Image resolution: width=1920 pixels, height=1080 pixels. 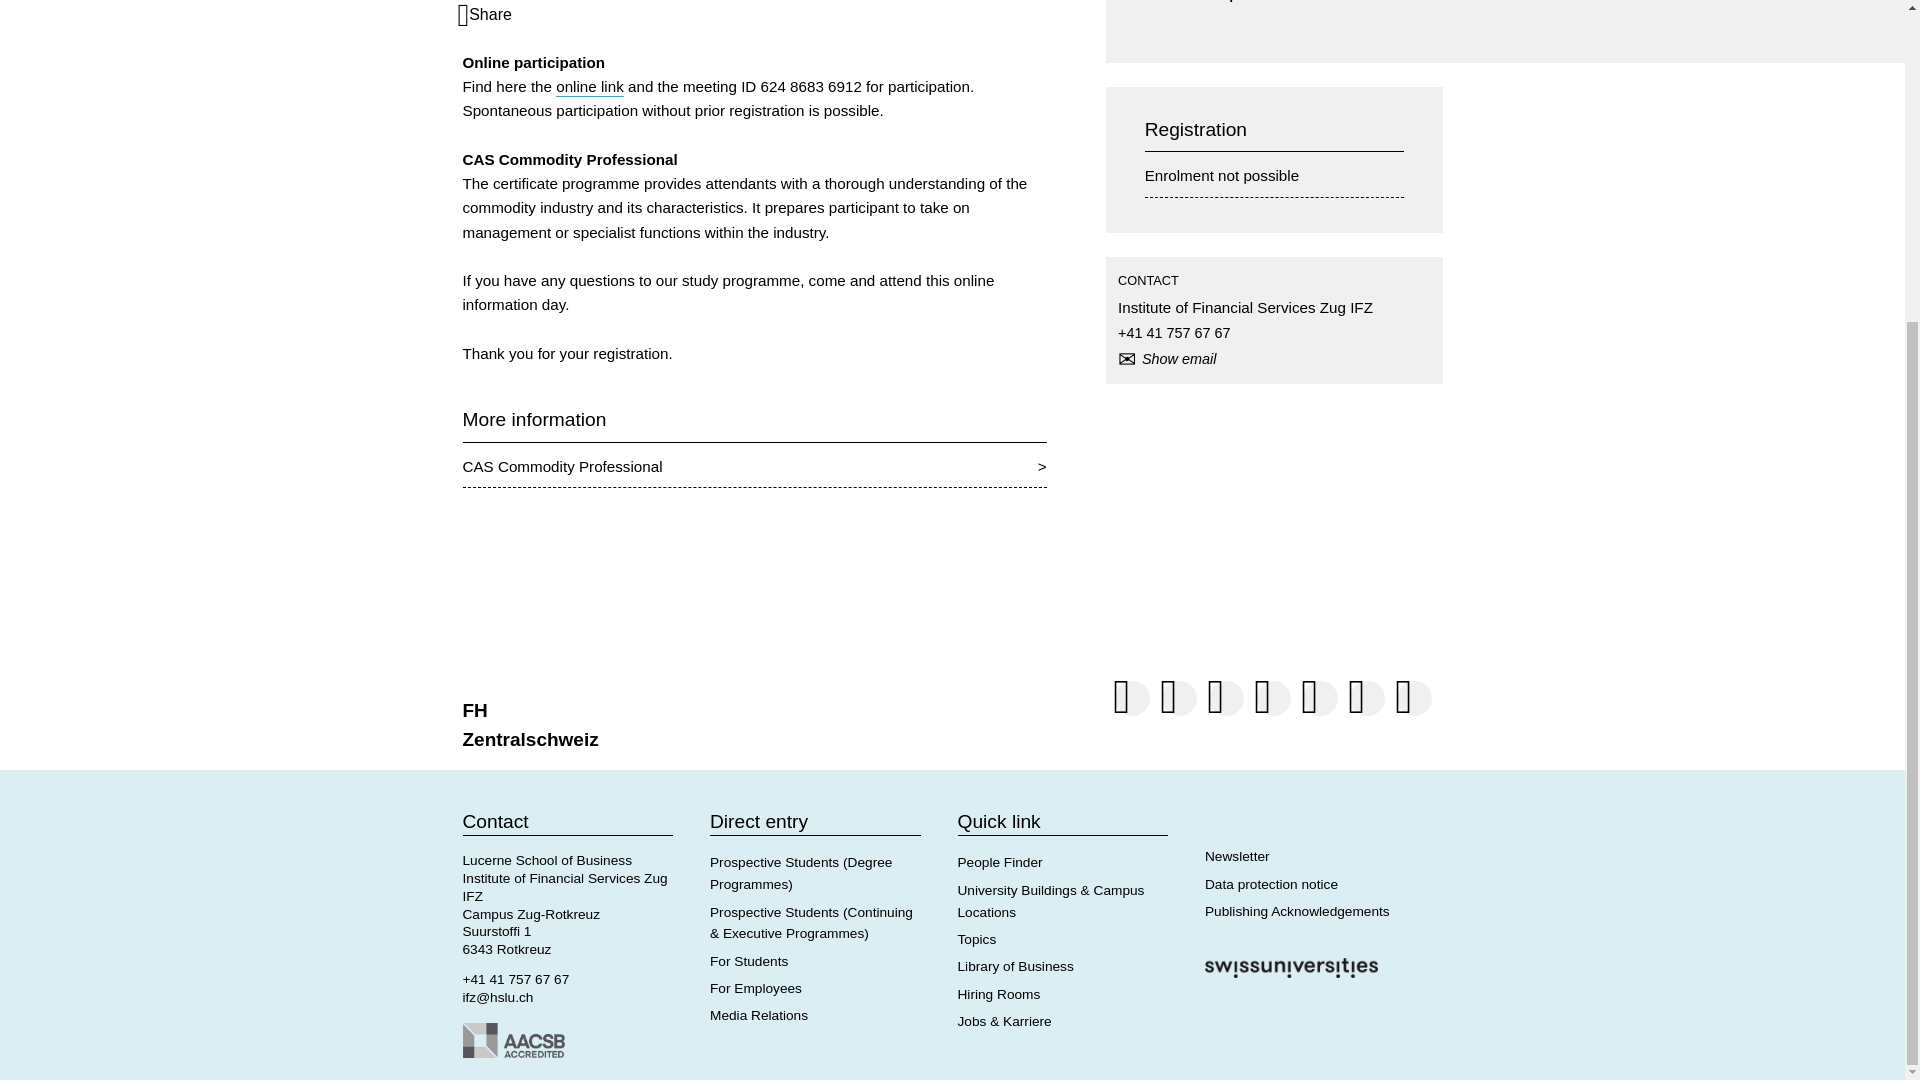 What do you see at coordinates (1414, 700) in the screenshot?
I see `Flickr` at bounding box center [1414, 700].